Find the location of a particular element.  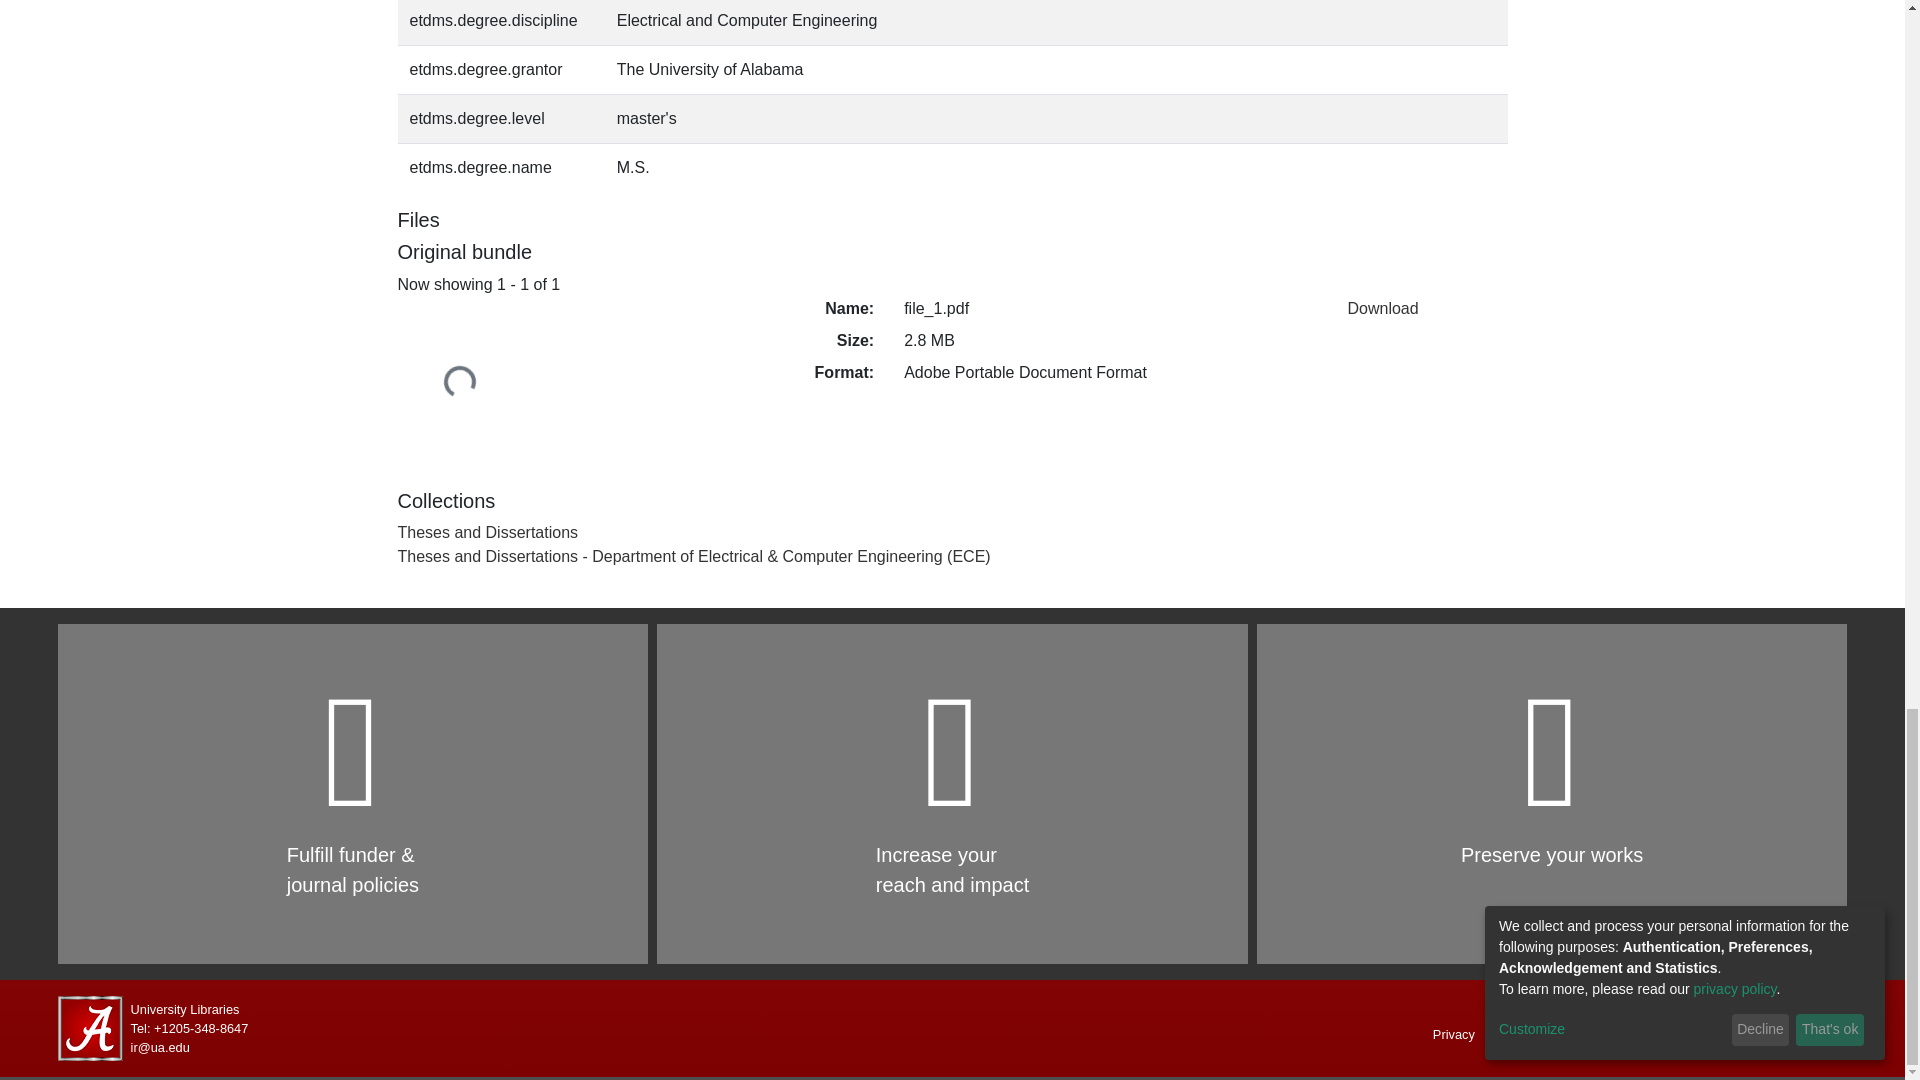

Download is located at coordinates (1382, 308).